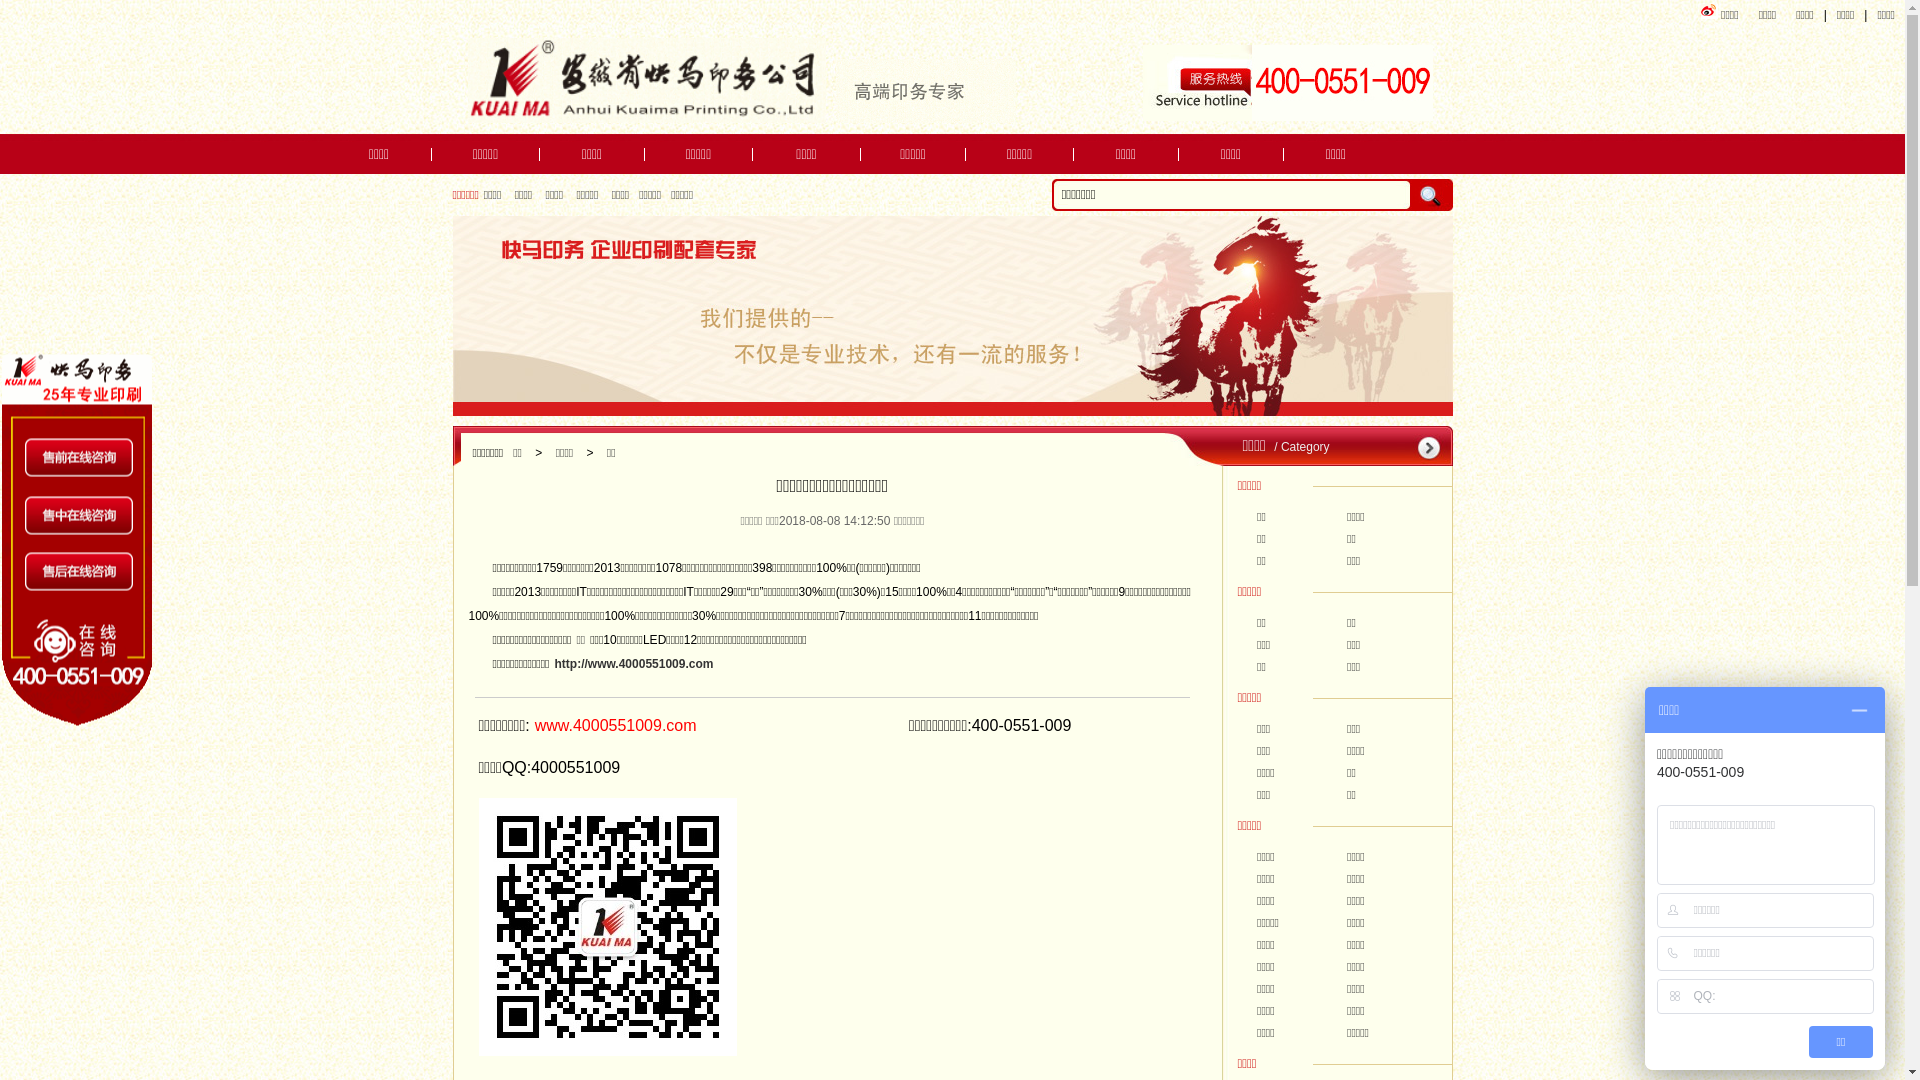  I want to click on www.4000551009.com, so click(616, 726).